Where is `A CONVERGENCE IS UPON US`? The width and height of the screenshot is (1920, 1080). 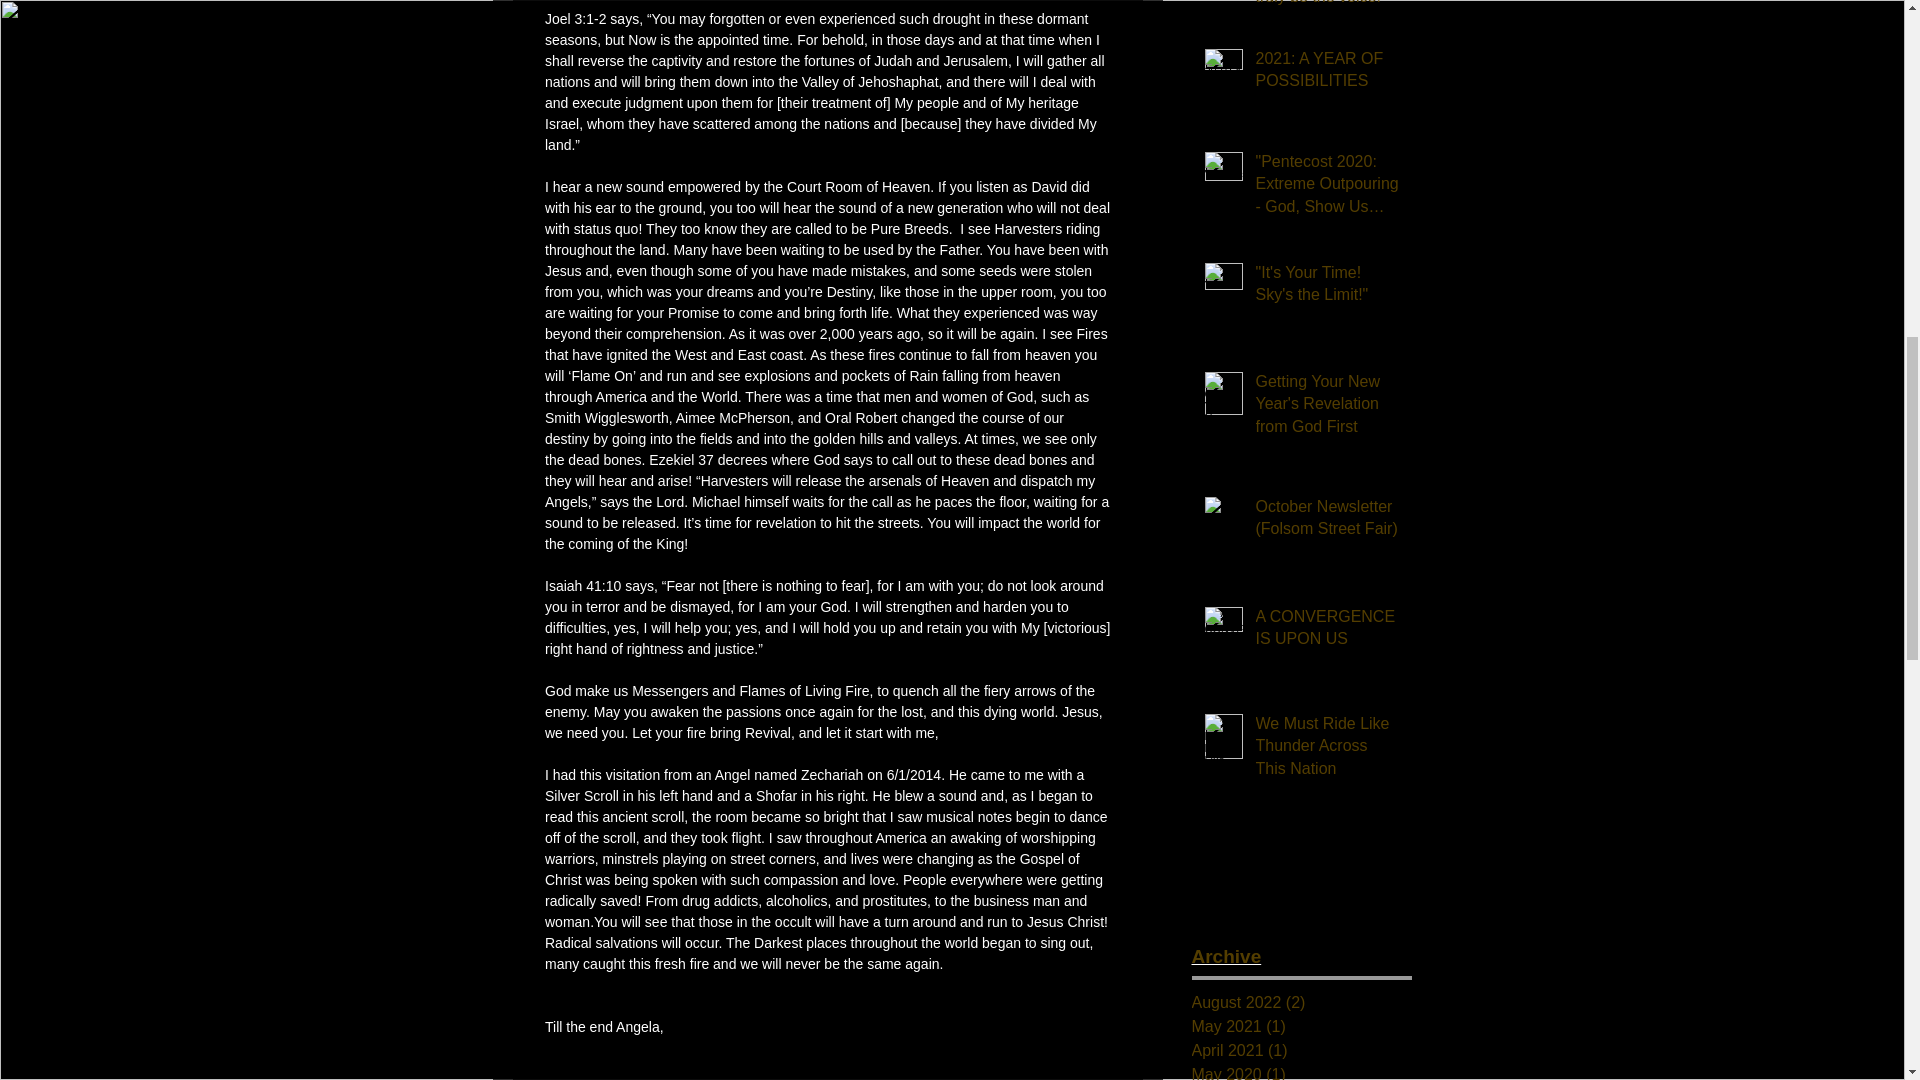 A CONVERGENCE IS UPON US is located at coordinates (1327, 632).